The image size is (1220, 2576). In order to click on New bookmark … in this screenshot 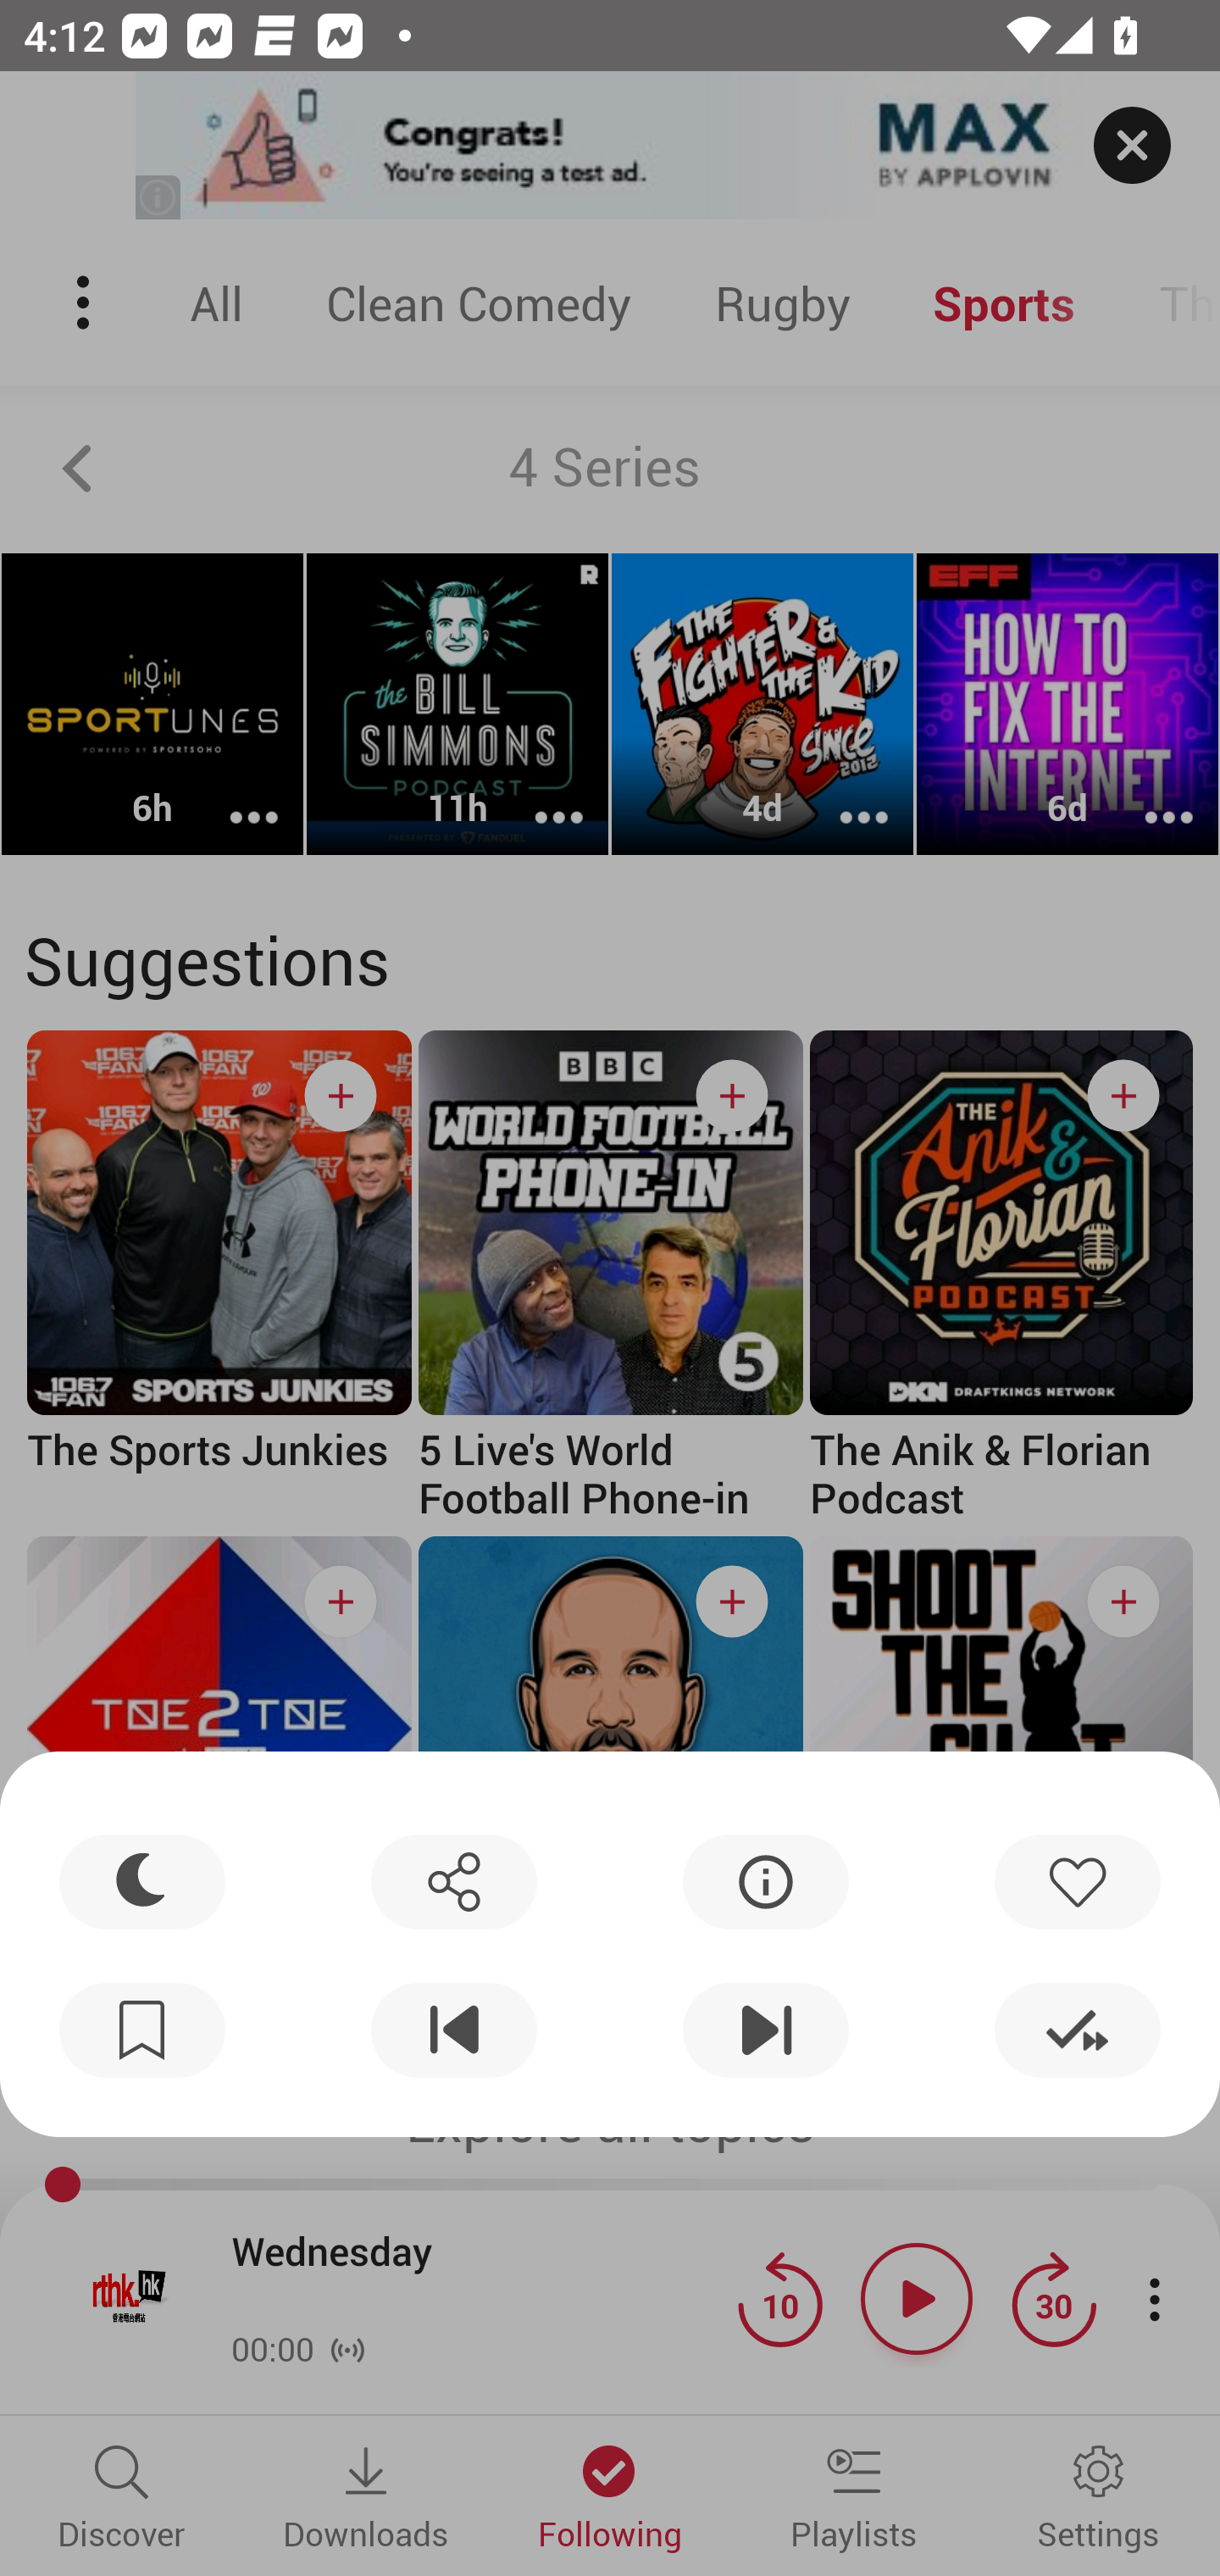, I will do `click(142, 2030)`.